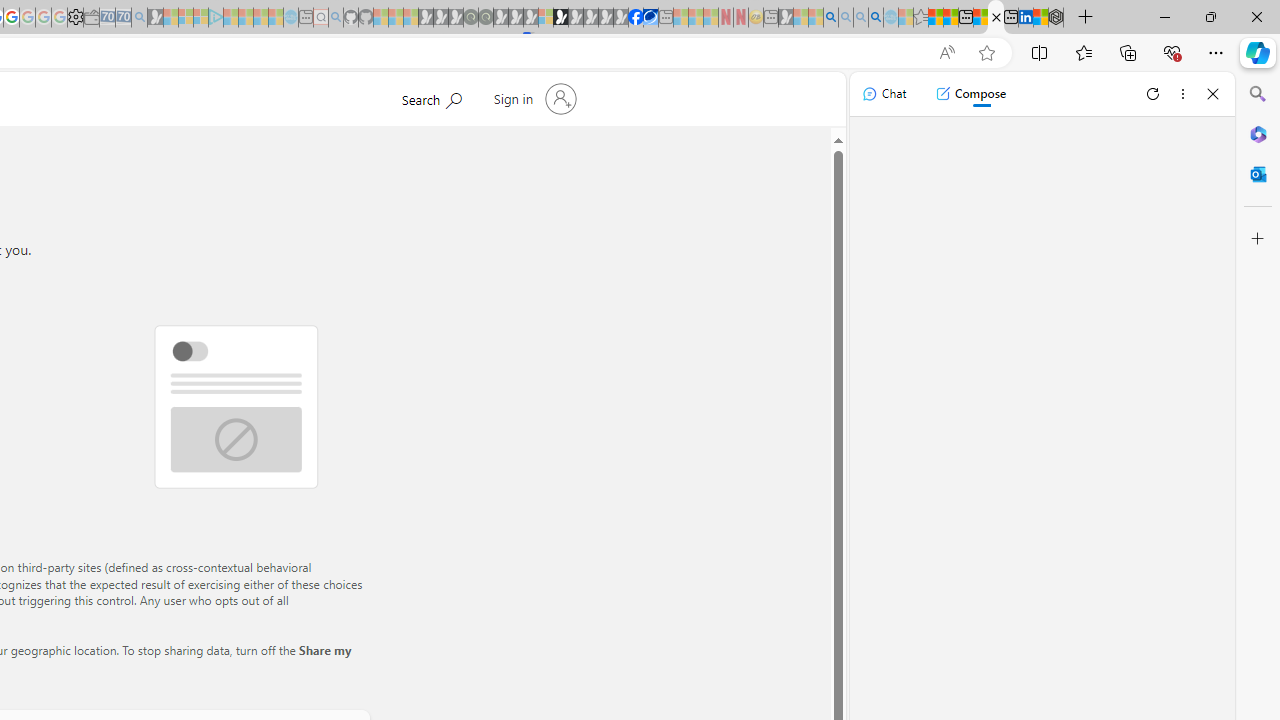 The height and width of the screenshot is (720, 1280). Describe the element at coordinates (635, 18) in the screenshot. I see `Nordace | Facebook` at that location.